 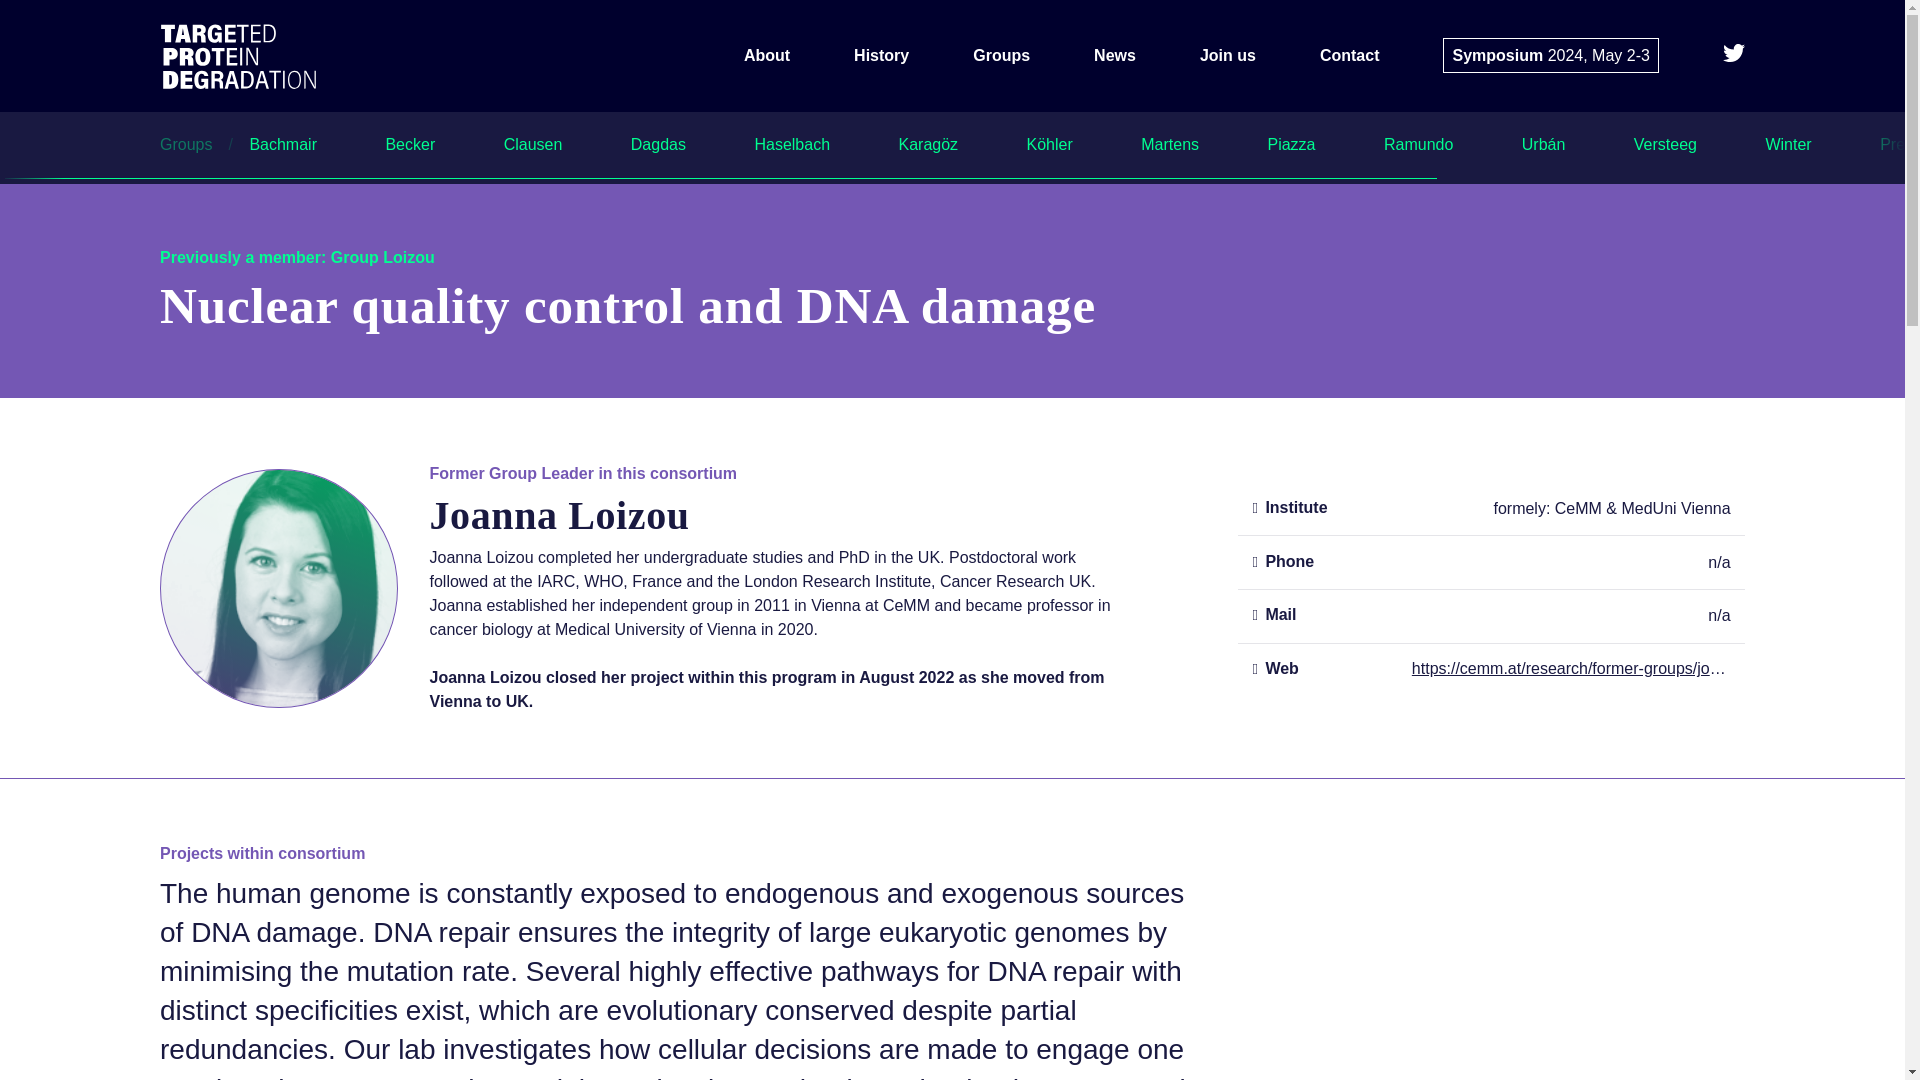 I want to click on About, so click(x=766, y=55).